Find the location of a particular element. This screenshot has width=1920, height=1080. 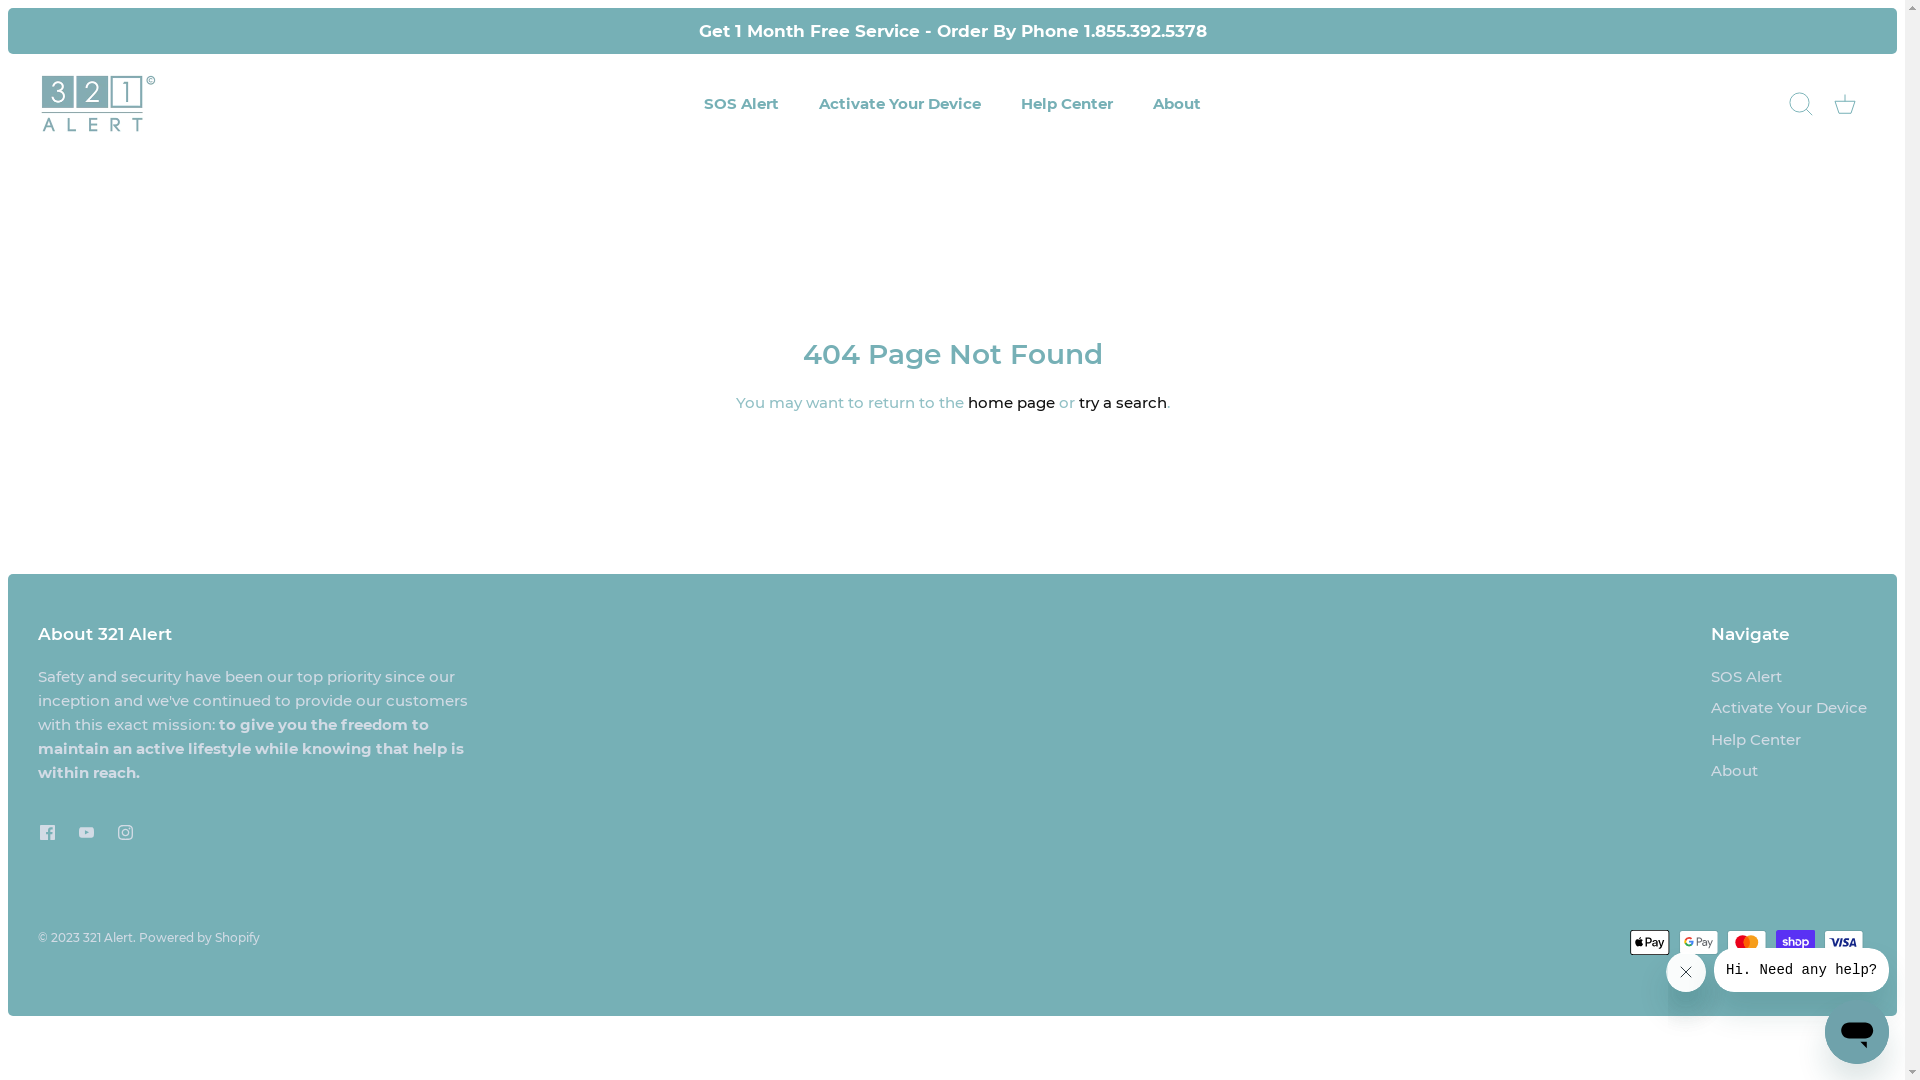

SOS Alert is located at coordinates (1746, 676).